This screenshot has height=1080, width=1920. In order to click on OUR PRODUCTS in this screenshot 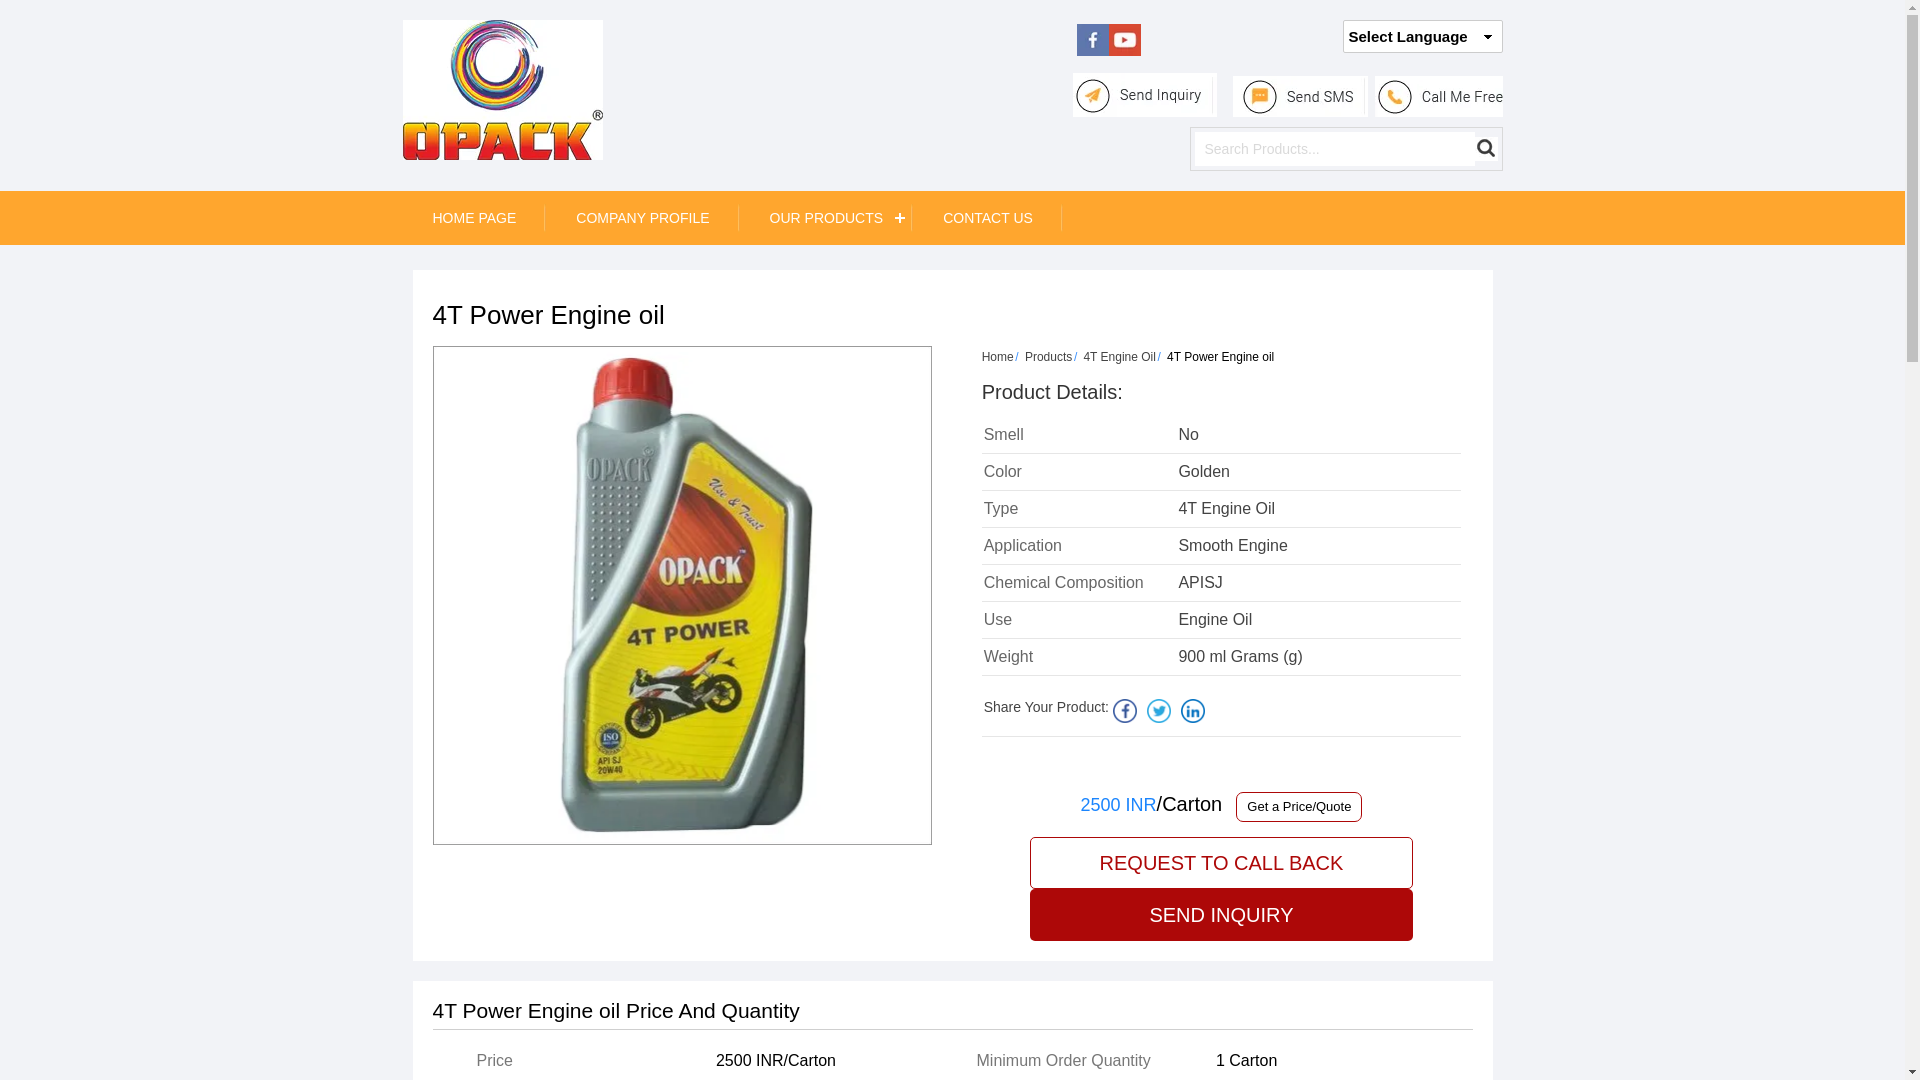, I will do `click(826, 218)`.